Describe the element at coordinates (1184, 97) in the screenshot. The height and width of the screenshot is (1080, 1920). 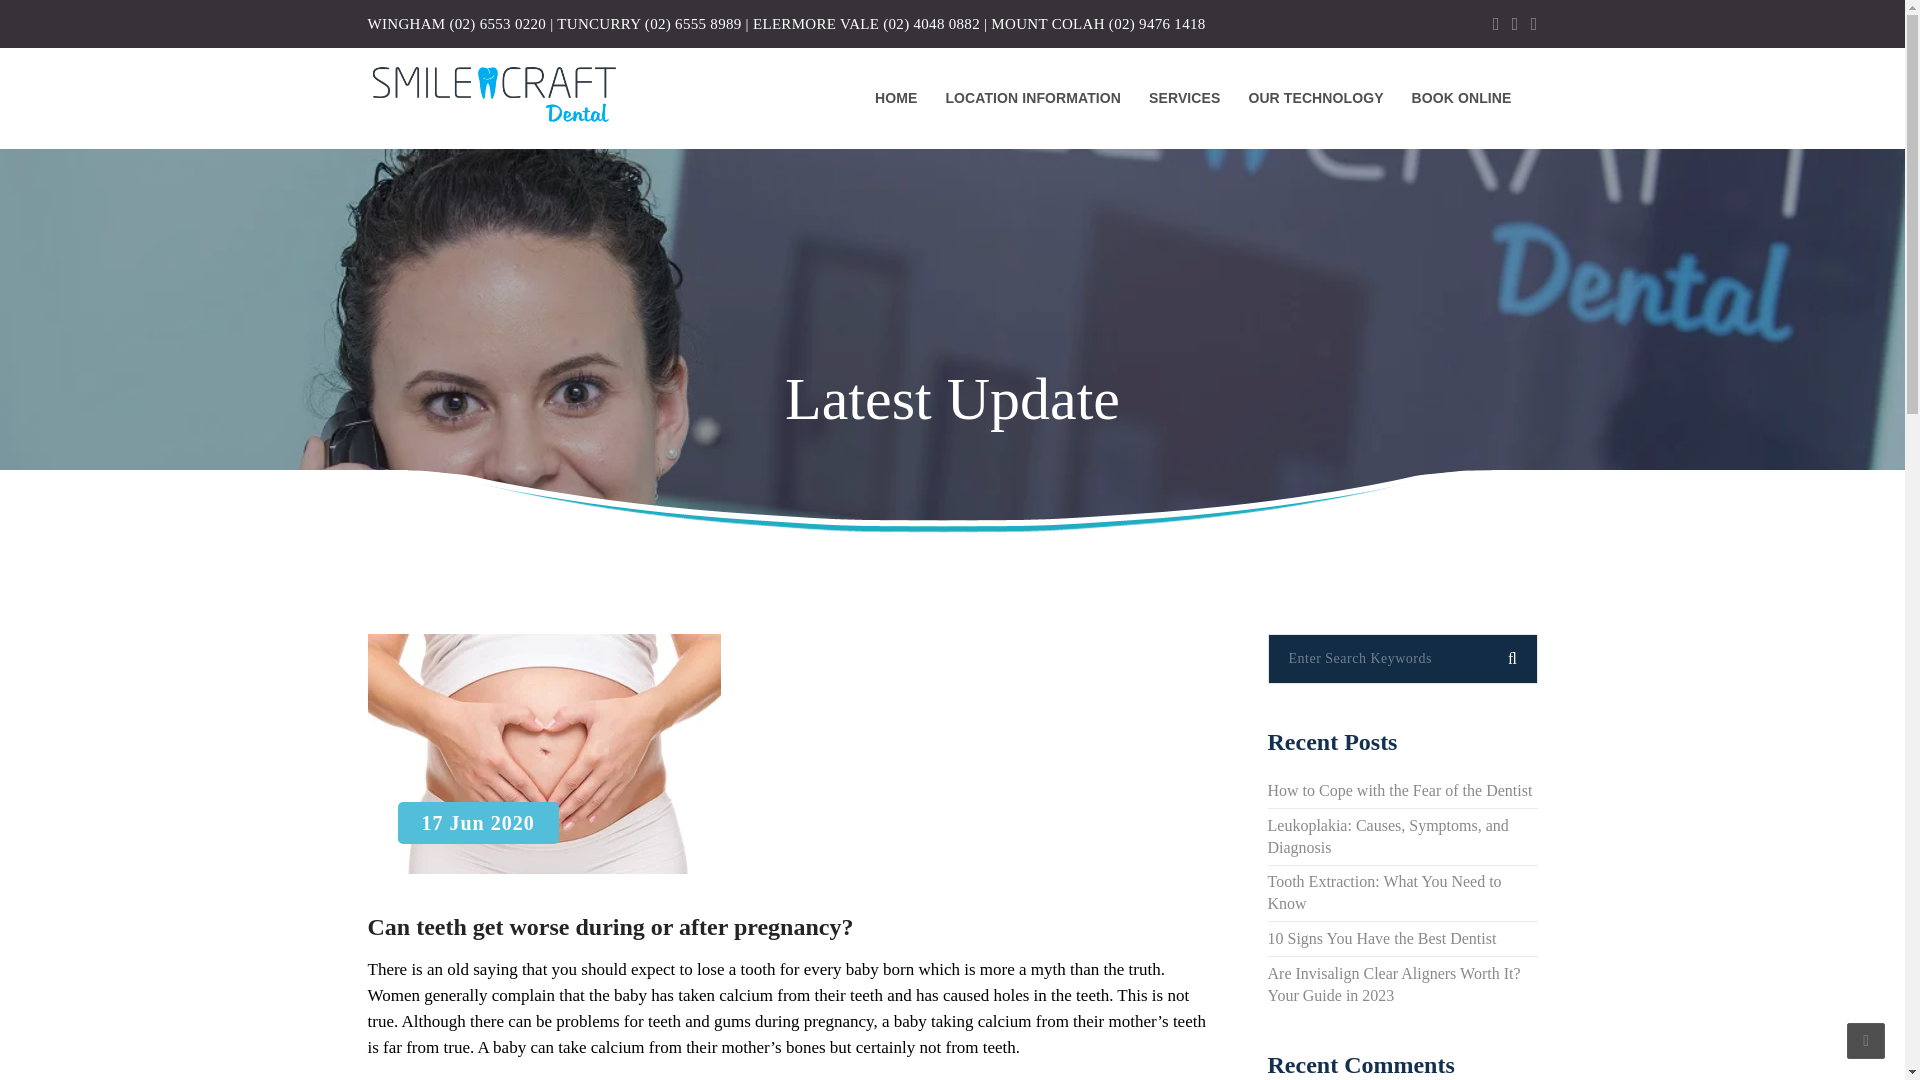
I see `SERVICES` at that location.